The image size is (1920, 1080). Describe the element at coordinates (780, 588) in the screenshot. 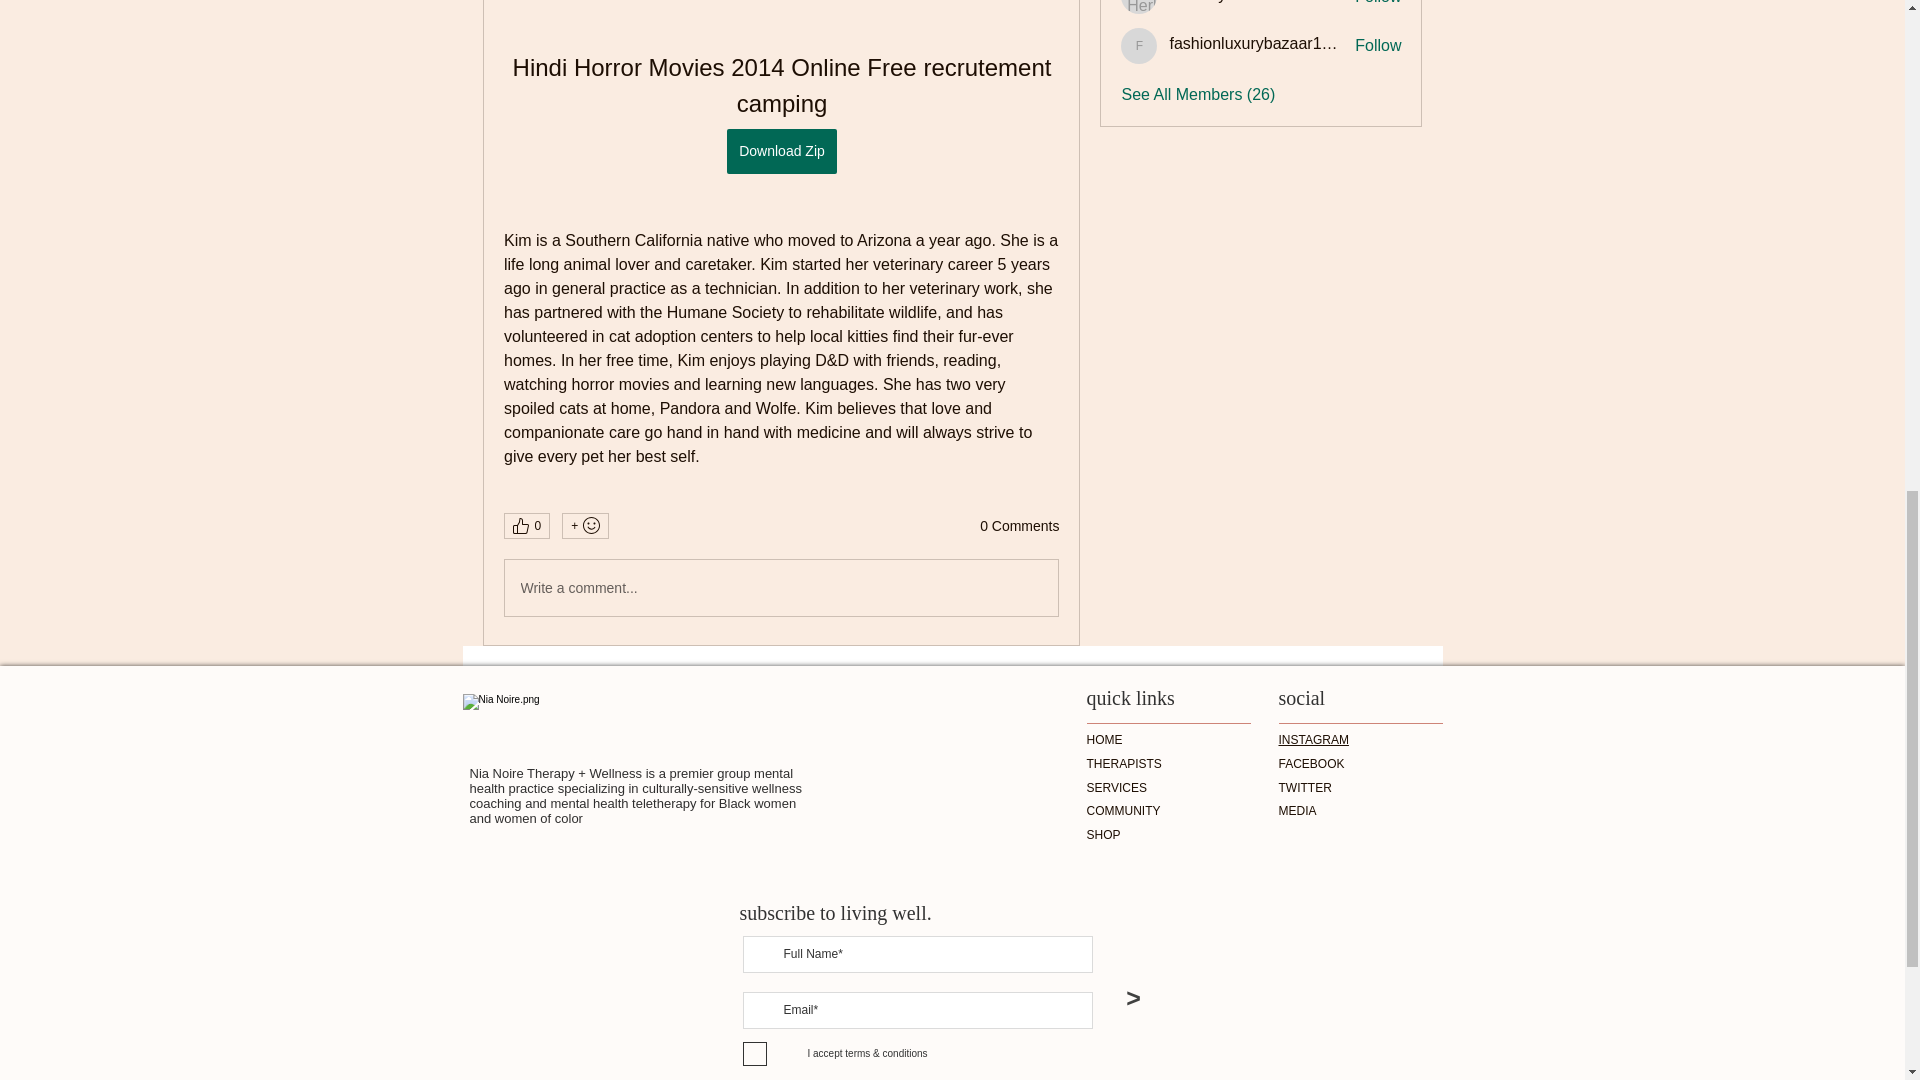

I see `Write a comment...` at that location.